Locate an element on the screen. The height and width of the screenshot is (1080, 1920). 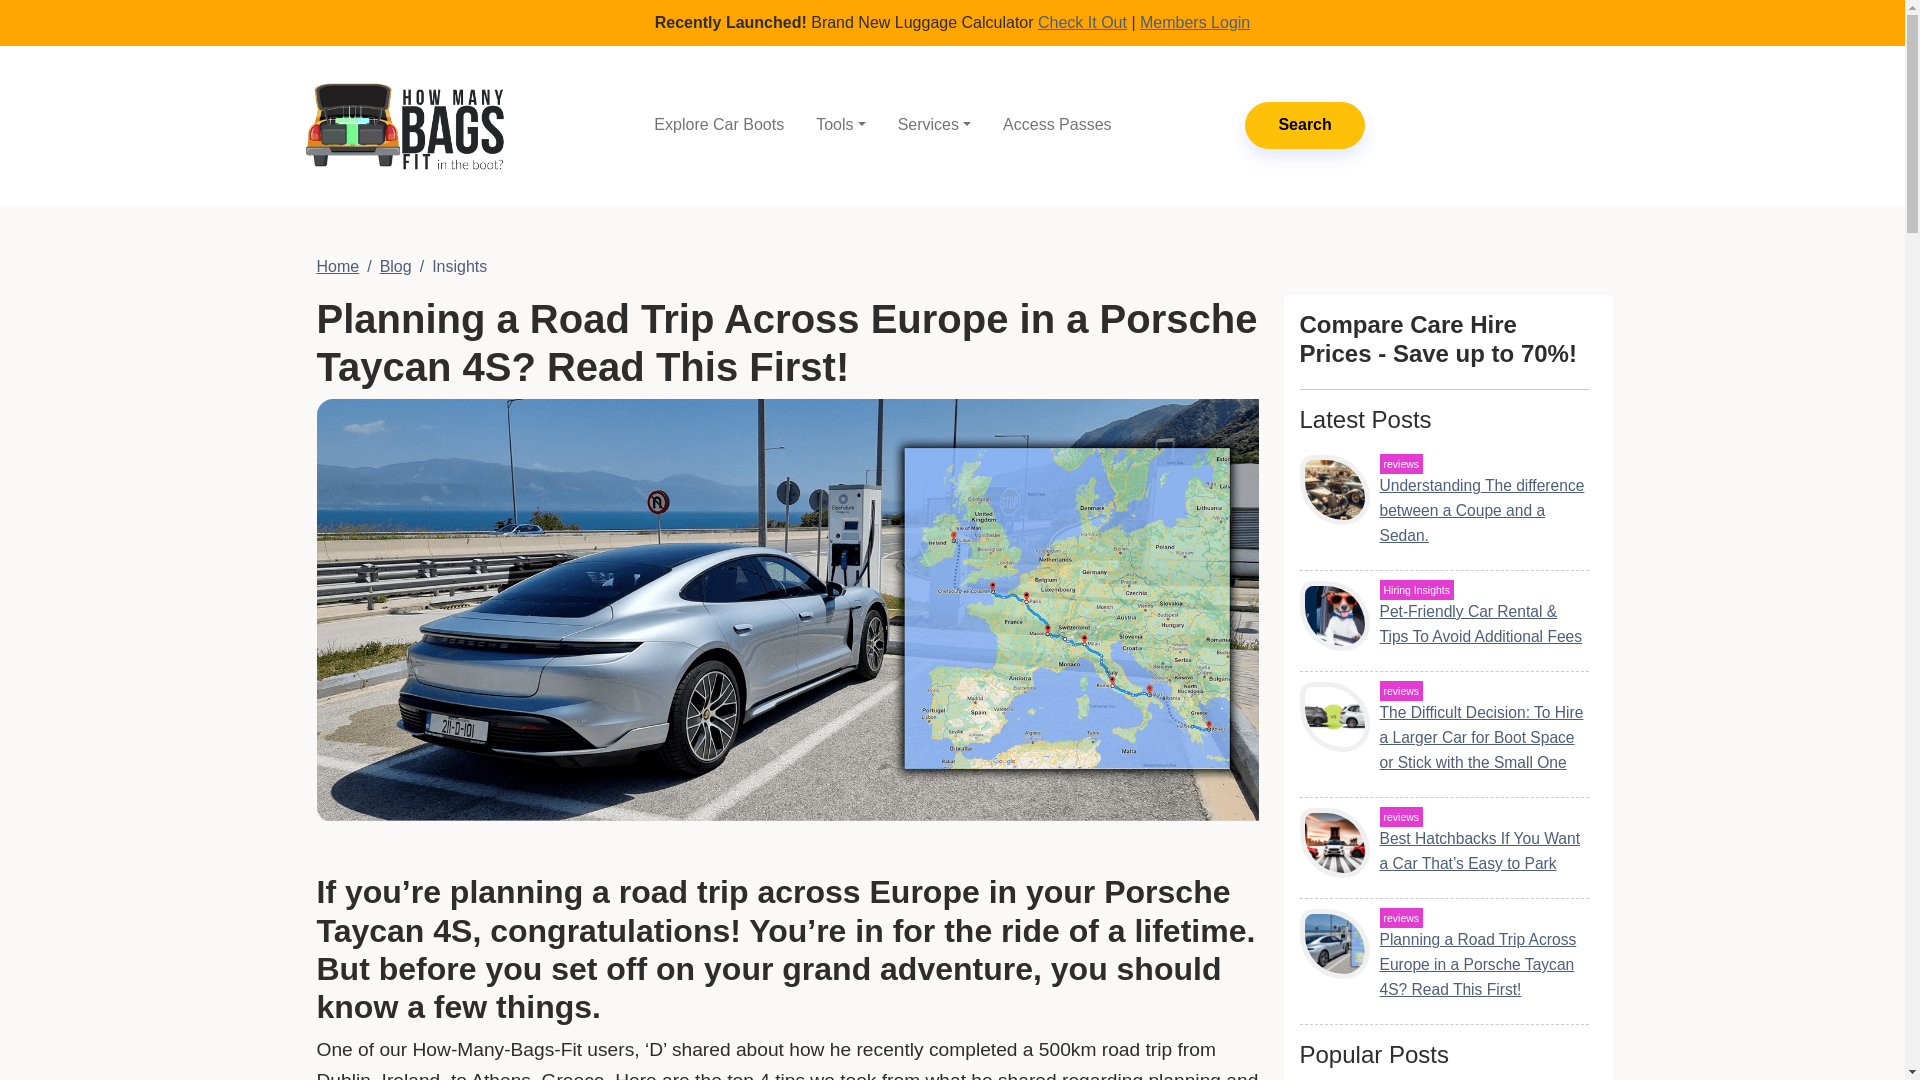
Search is located at coordinates (1304, 125).